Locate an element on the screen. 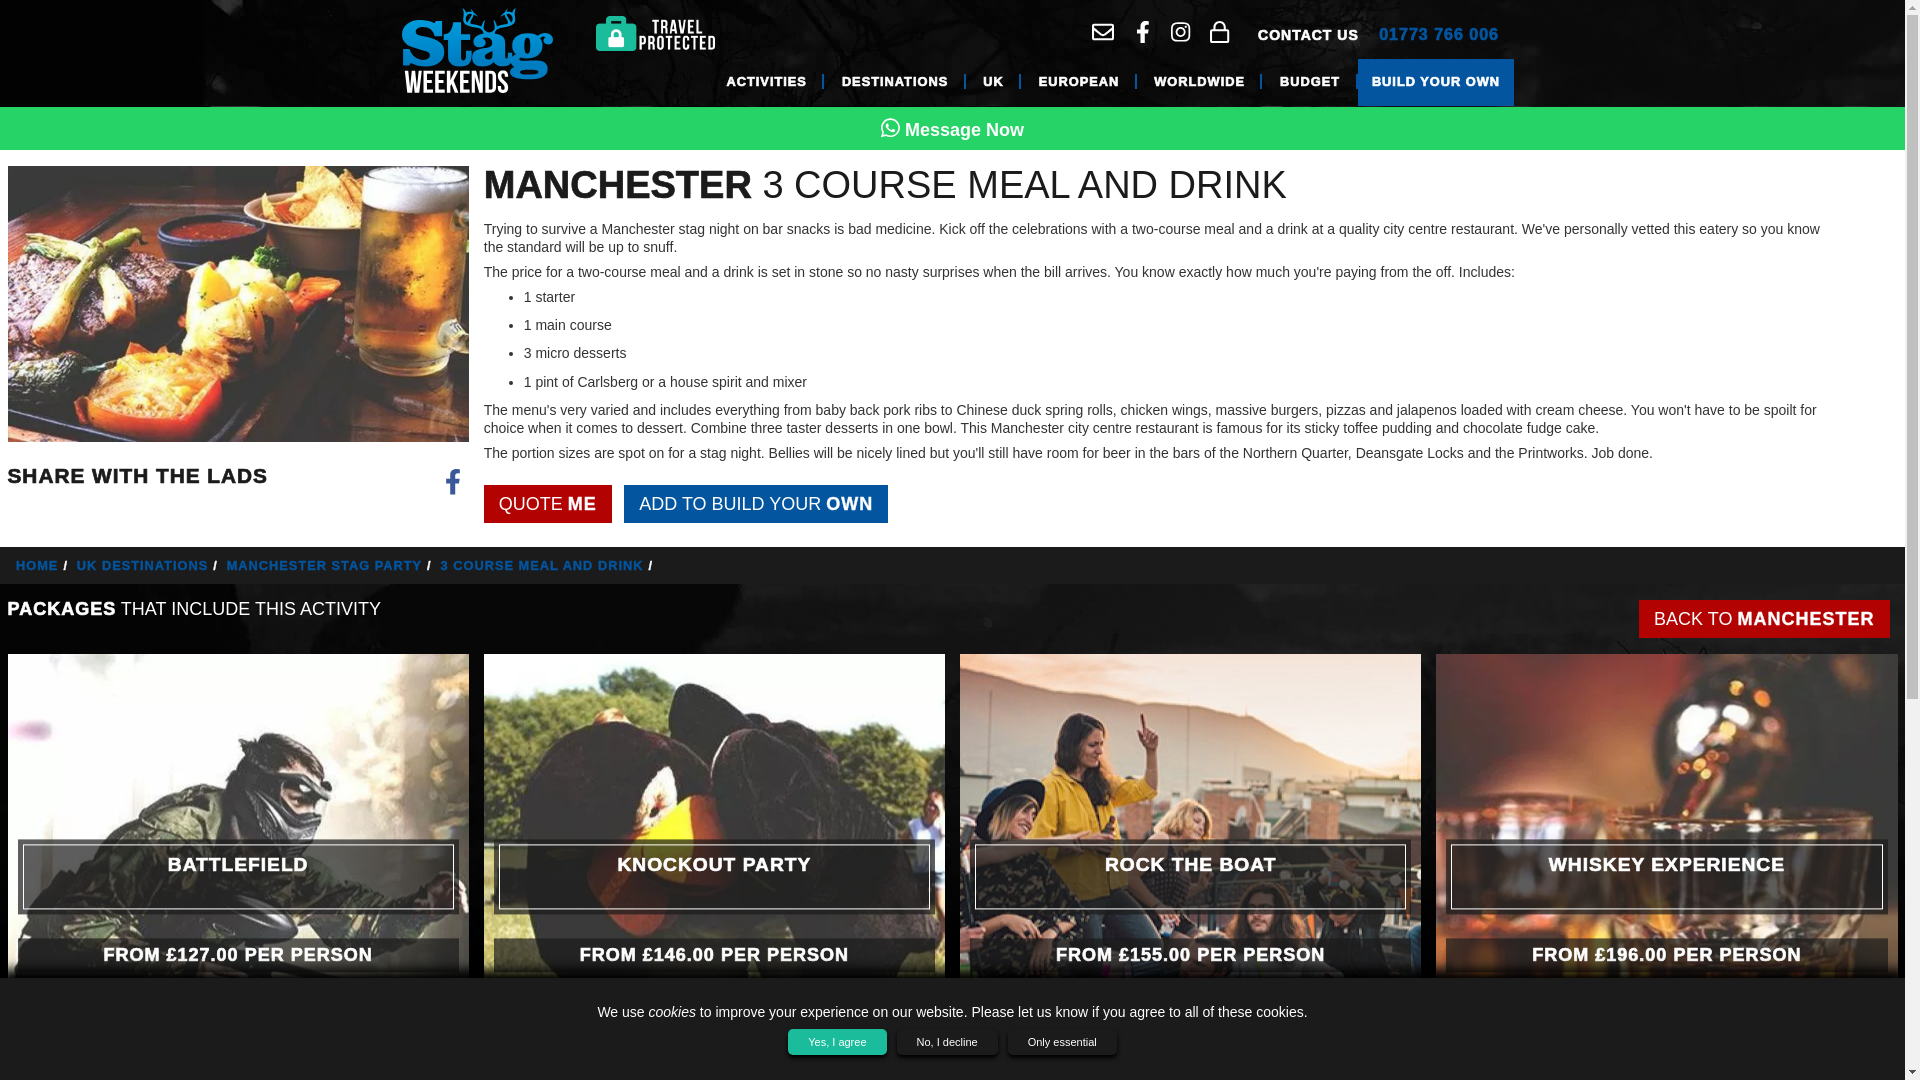  BUILD YOUR OWN is located at coordinates (1436, 82).